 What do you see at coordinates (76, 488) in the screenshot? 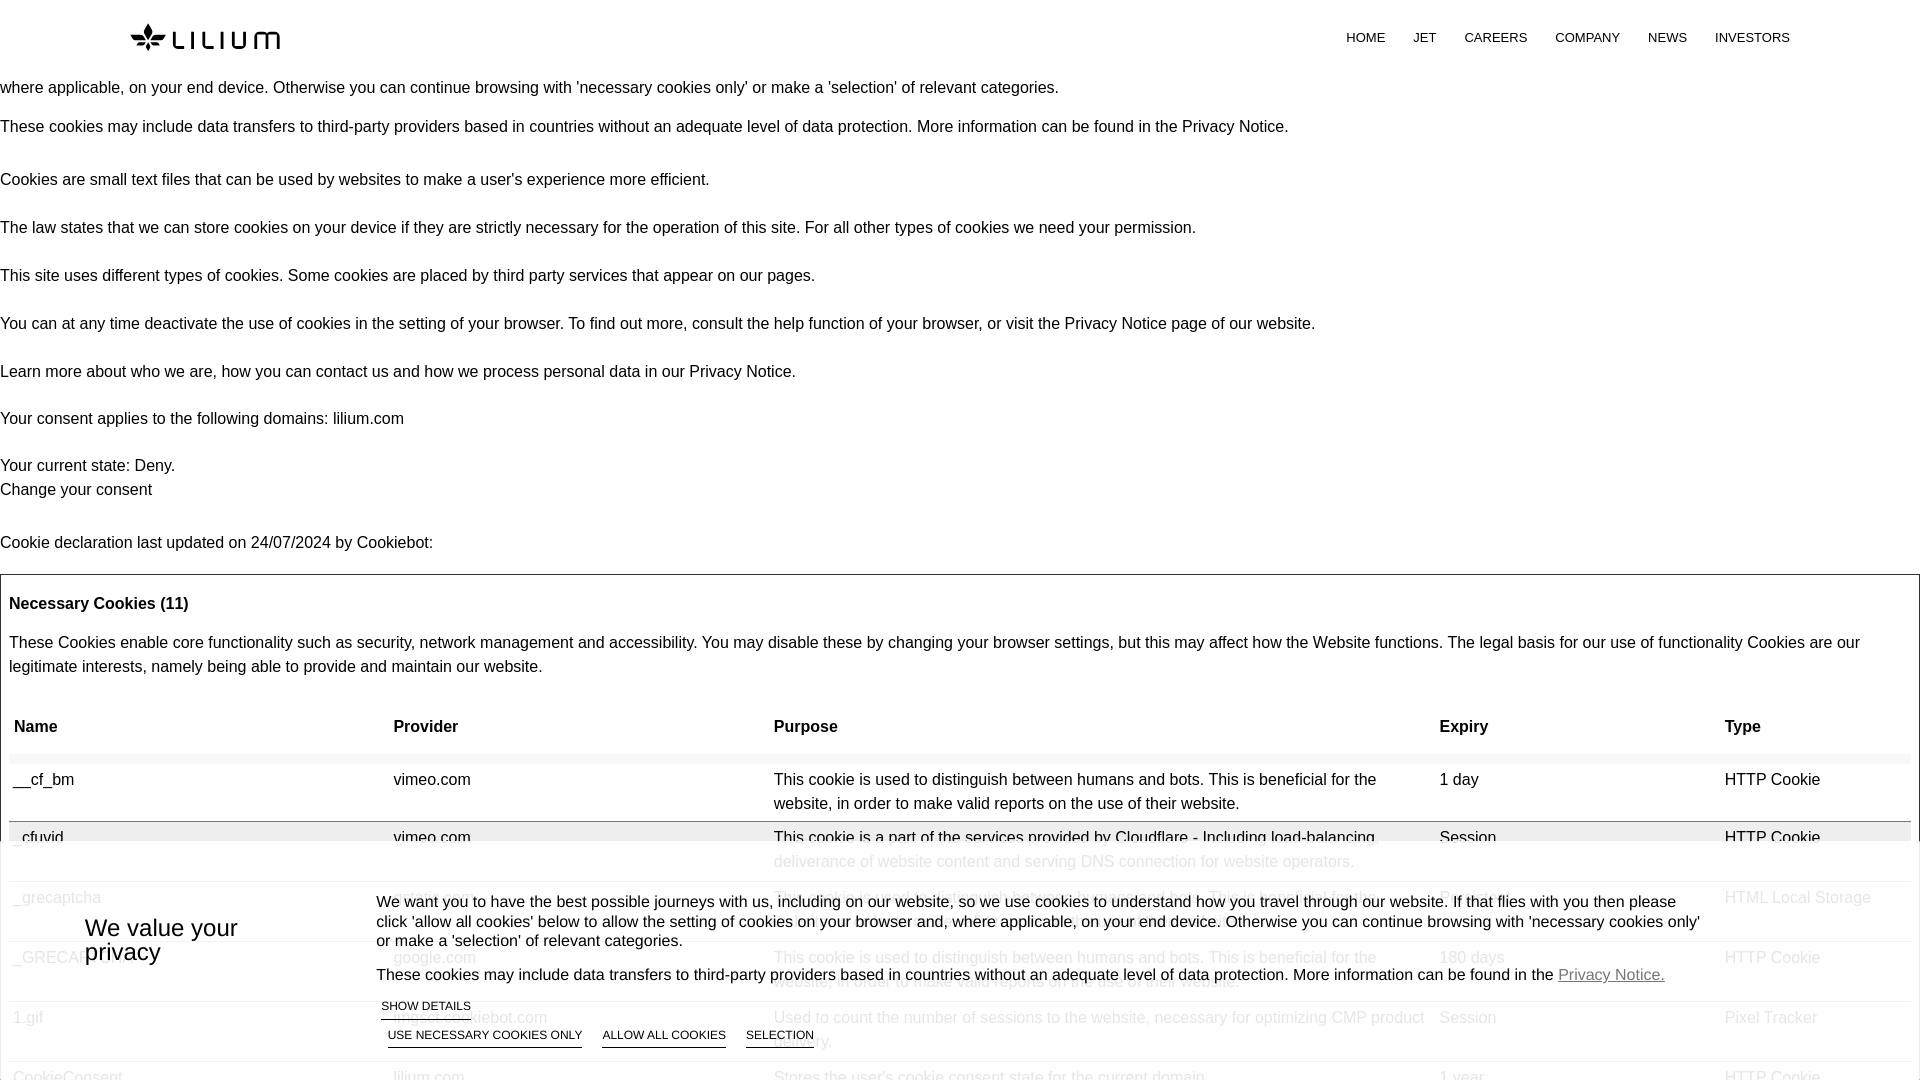
I see `Change your consent` at bounding box center [76, 488].